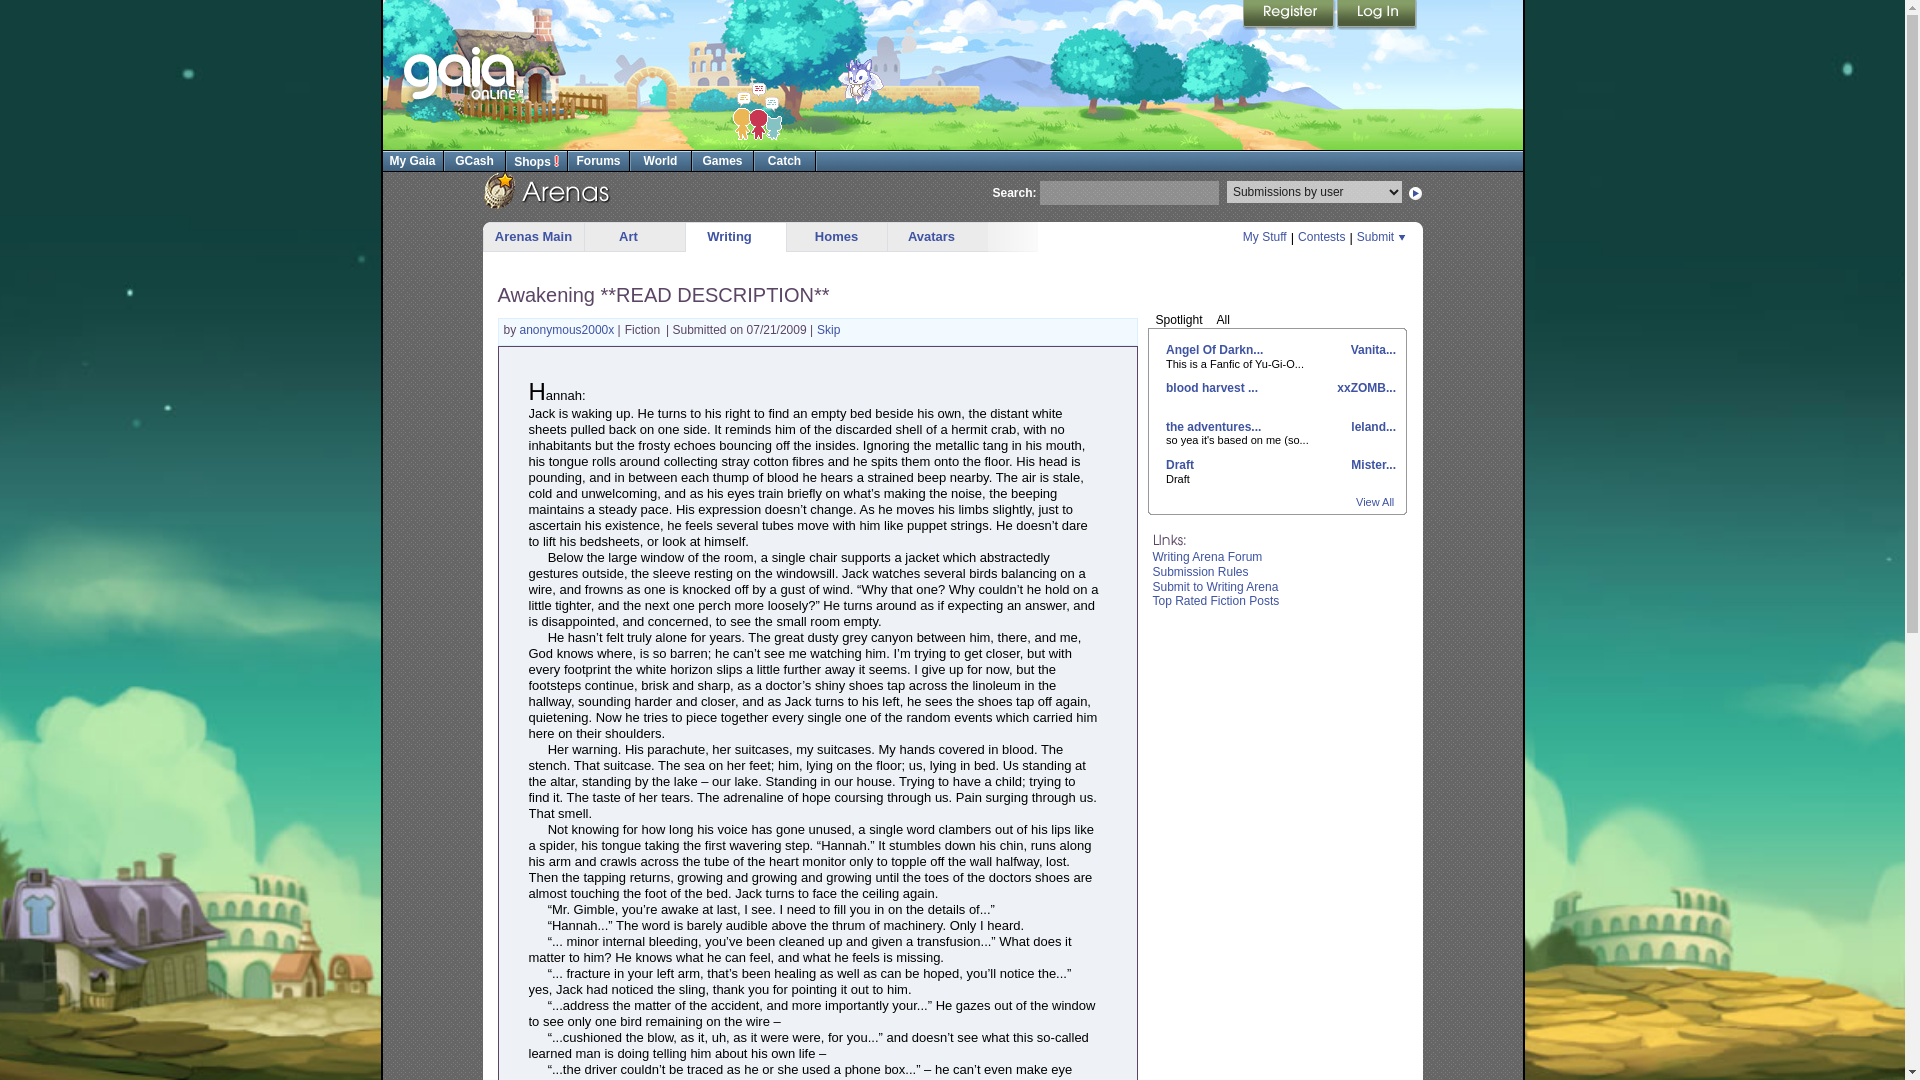 Image resolution: width=1920 pixels, height=1080 pixels. Describe the element at coordinates (1289, 15) in the screenshot. I see `Register` at that location.